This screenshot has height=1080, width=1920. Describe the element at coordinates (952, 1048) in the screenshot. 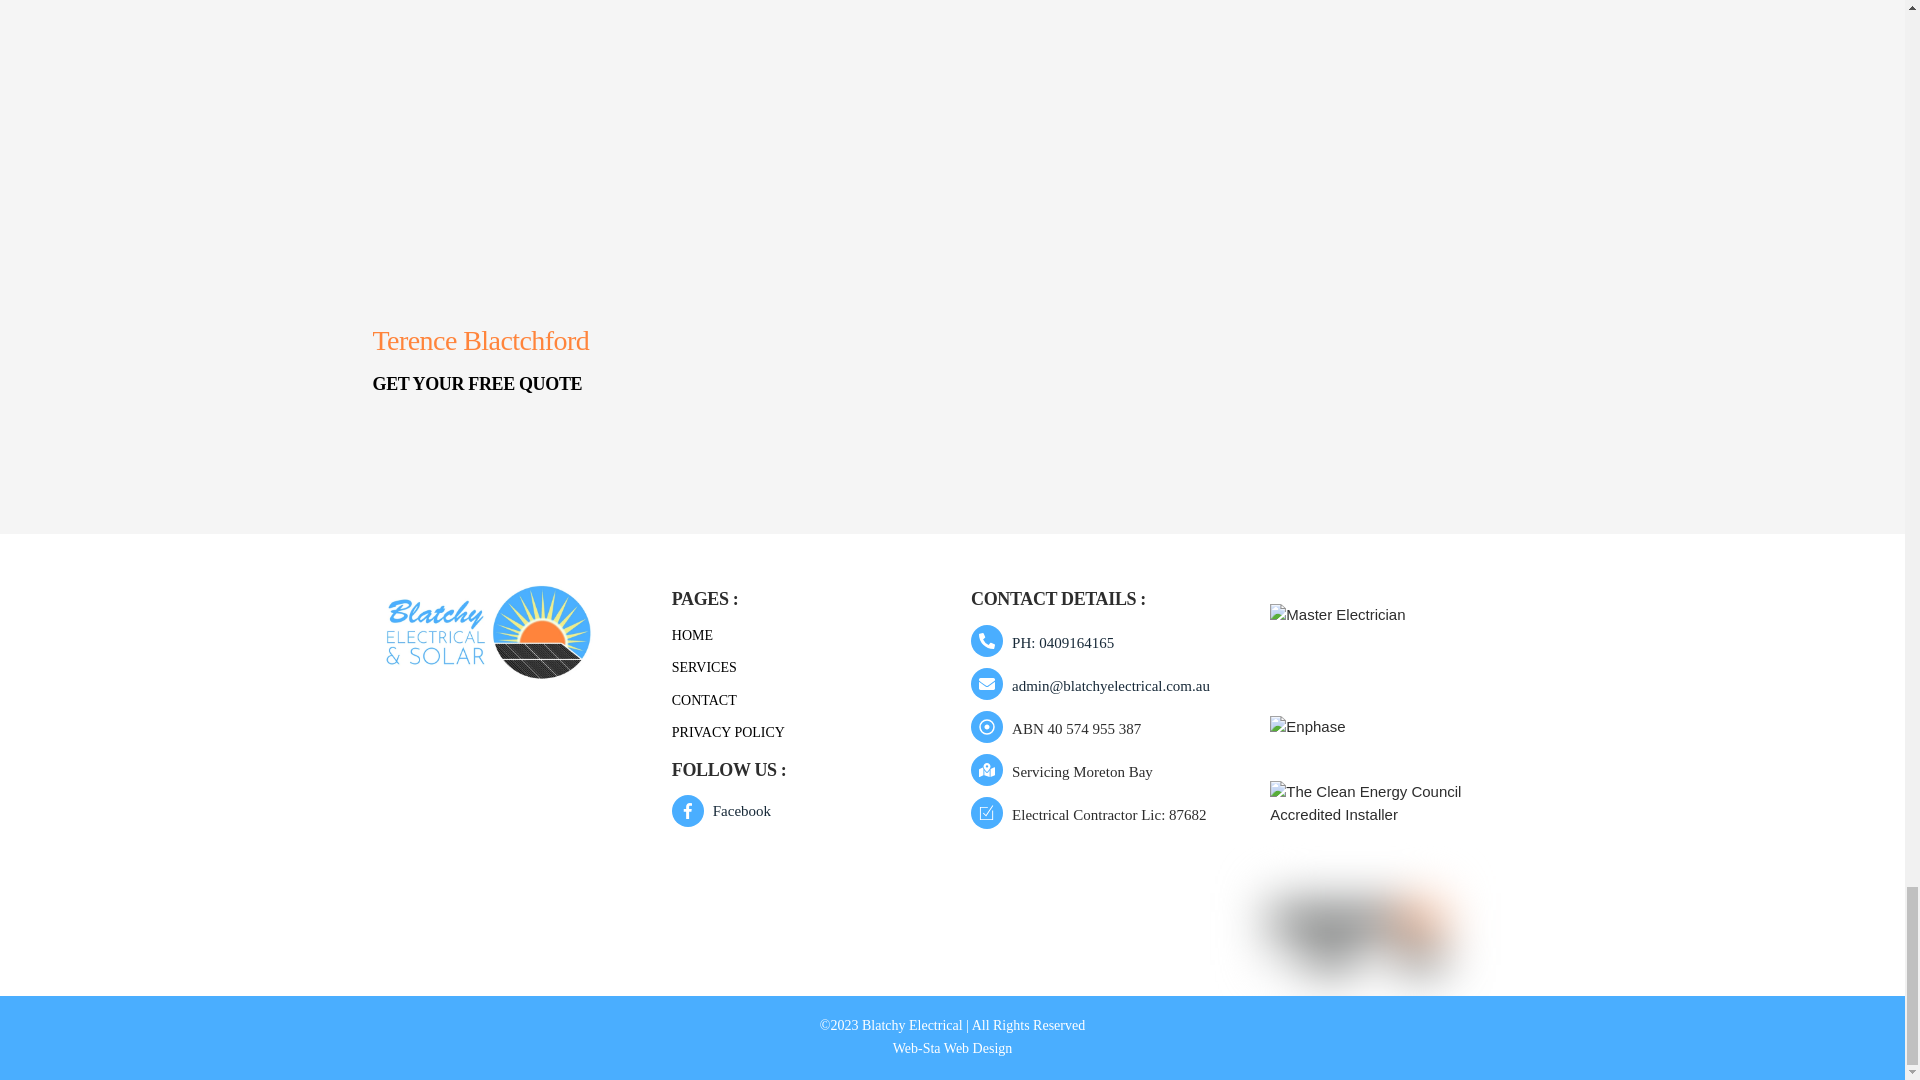

I see `Web-Sta Web Design` at that location.